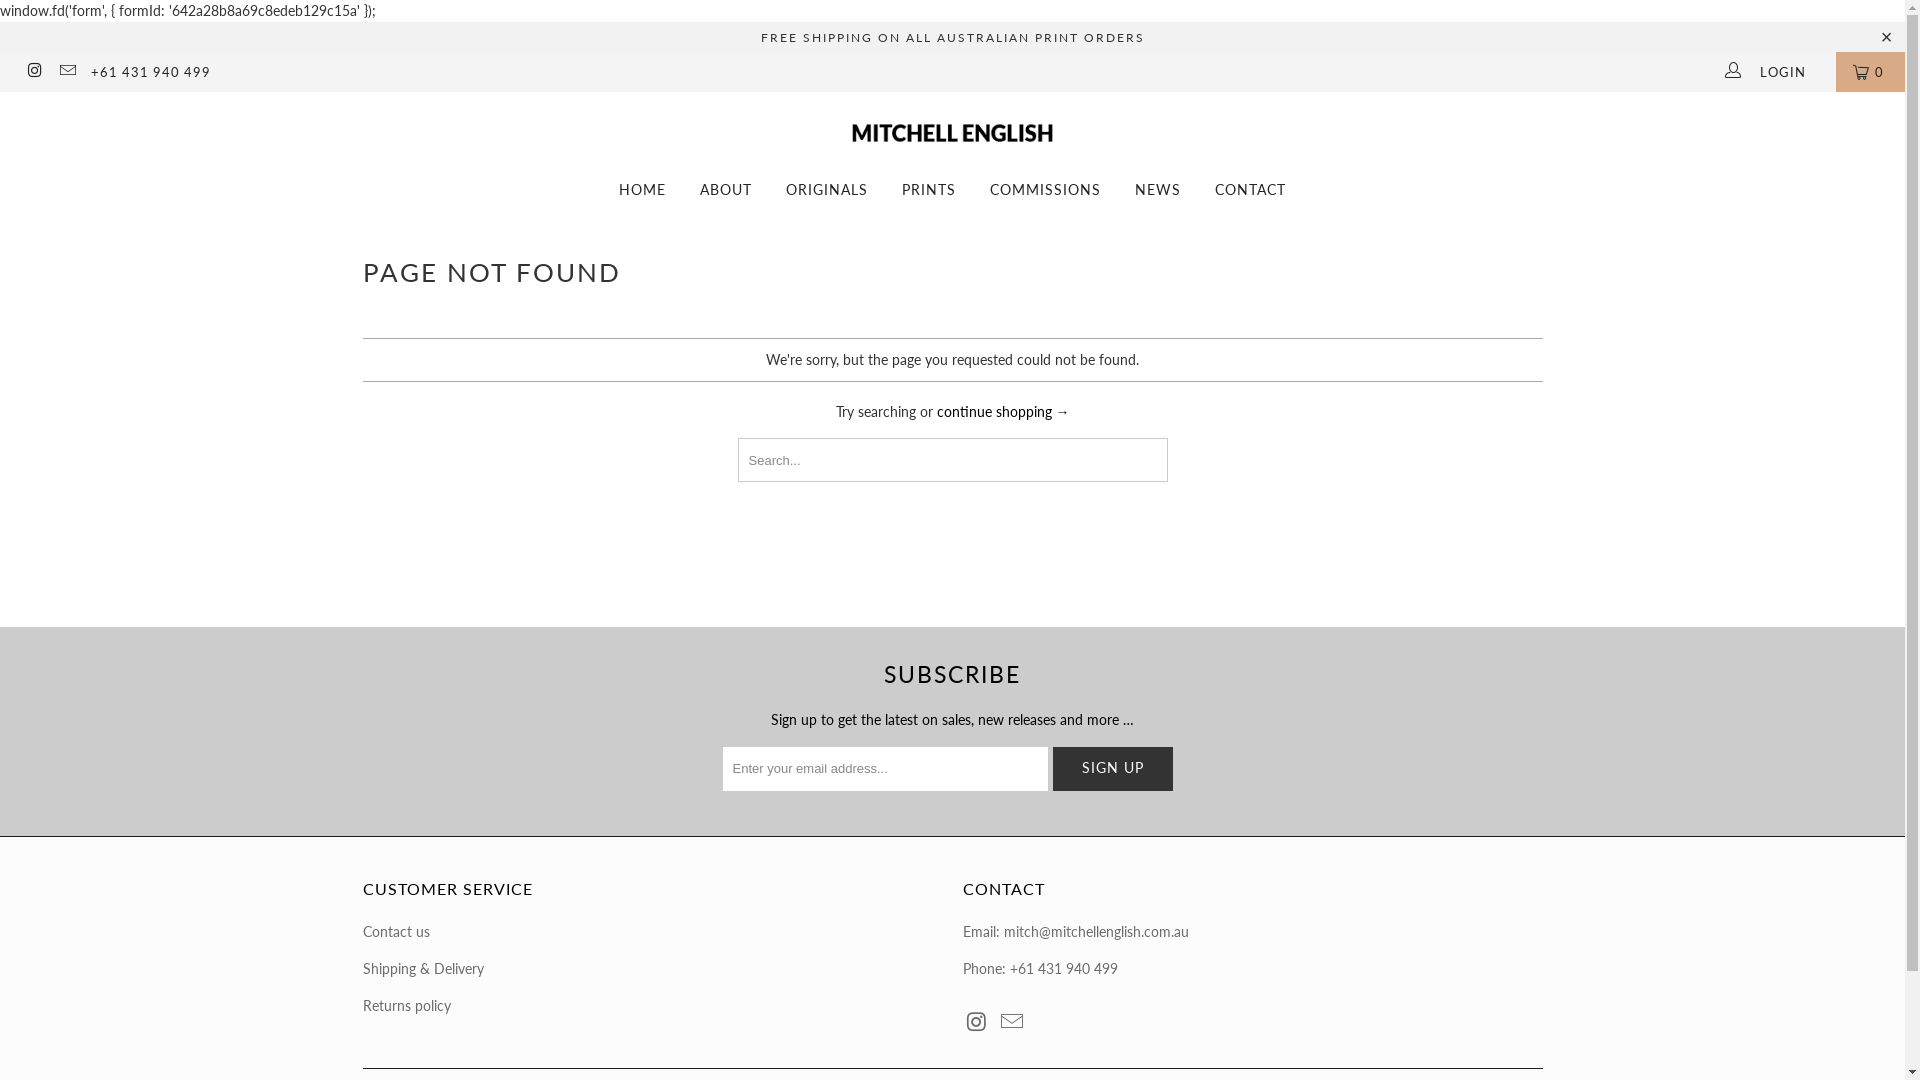 The height and width of the screenshot is (1080, 1920). I want to click on HOME, so click(642, 190).